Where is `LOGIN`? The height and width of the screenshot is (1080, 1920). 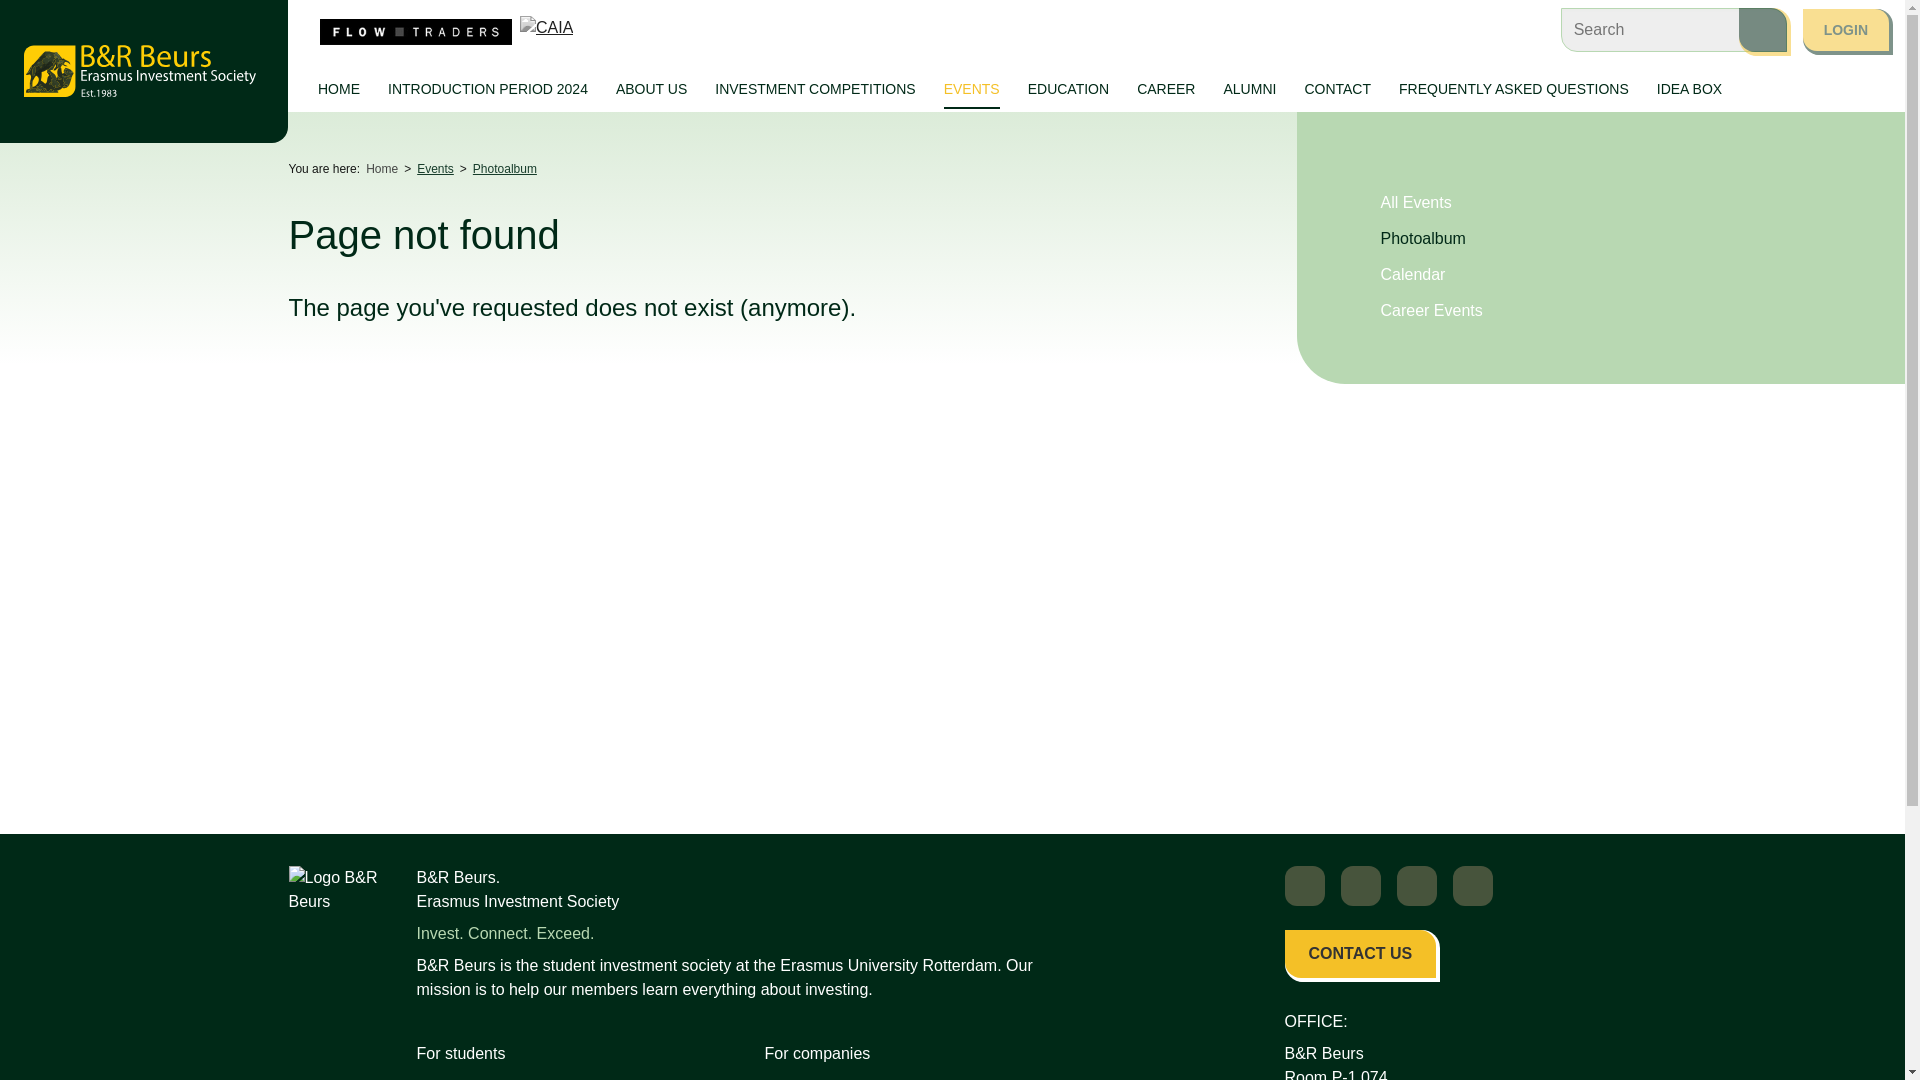
LOGIN is located at coordinates (1846, 29).